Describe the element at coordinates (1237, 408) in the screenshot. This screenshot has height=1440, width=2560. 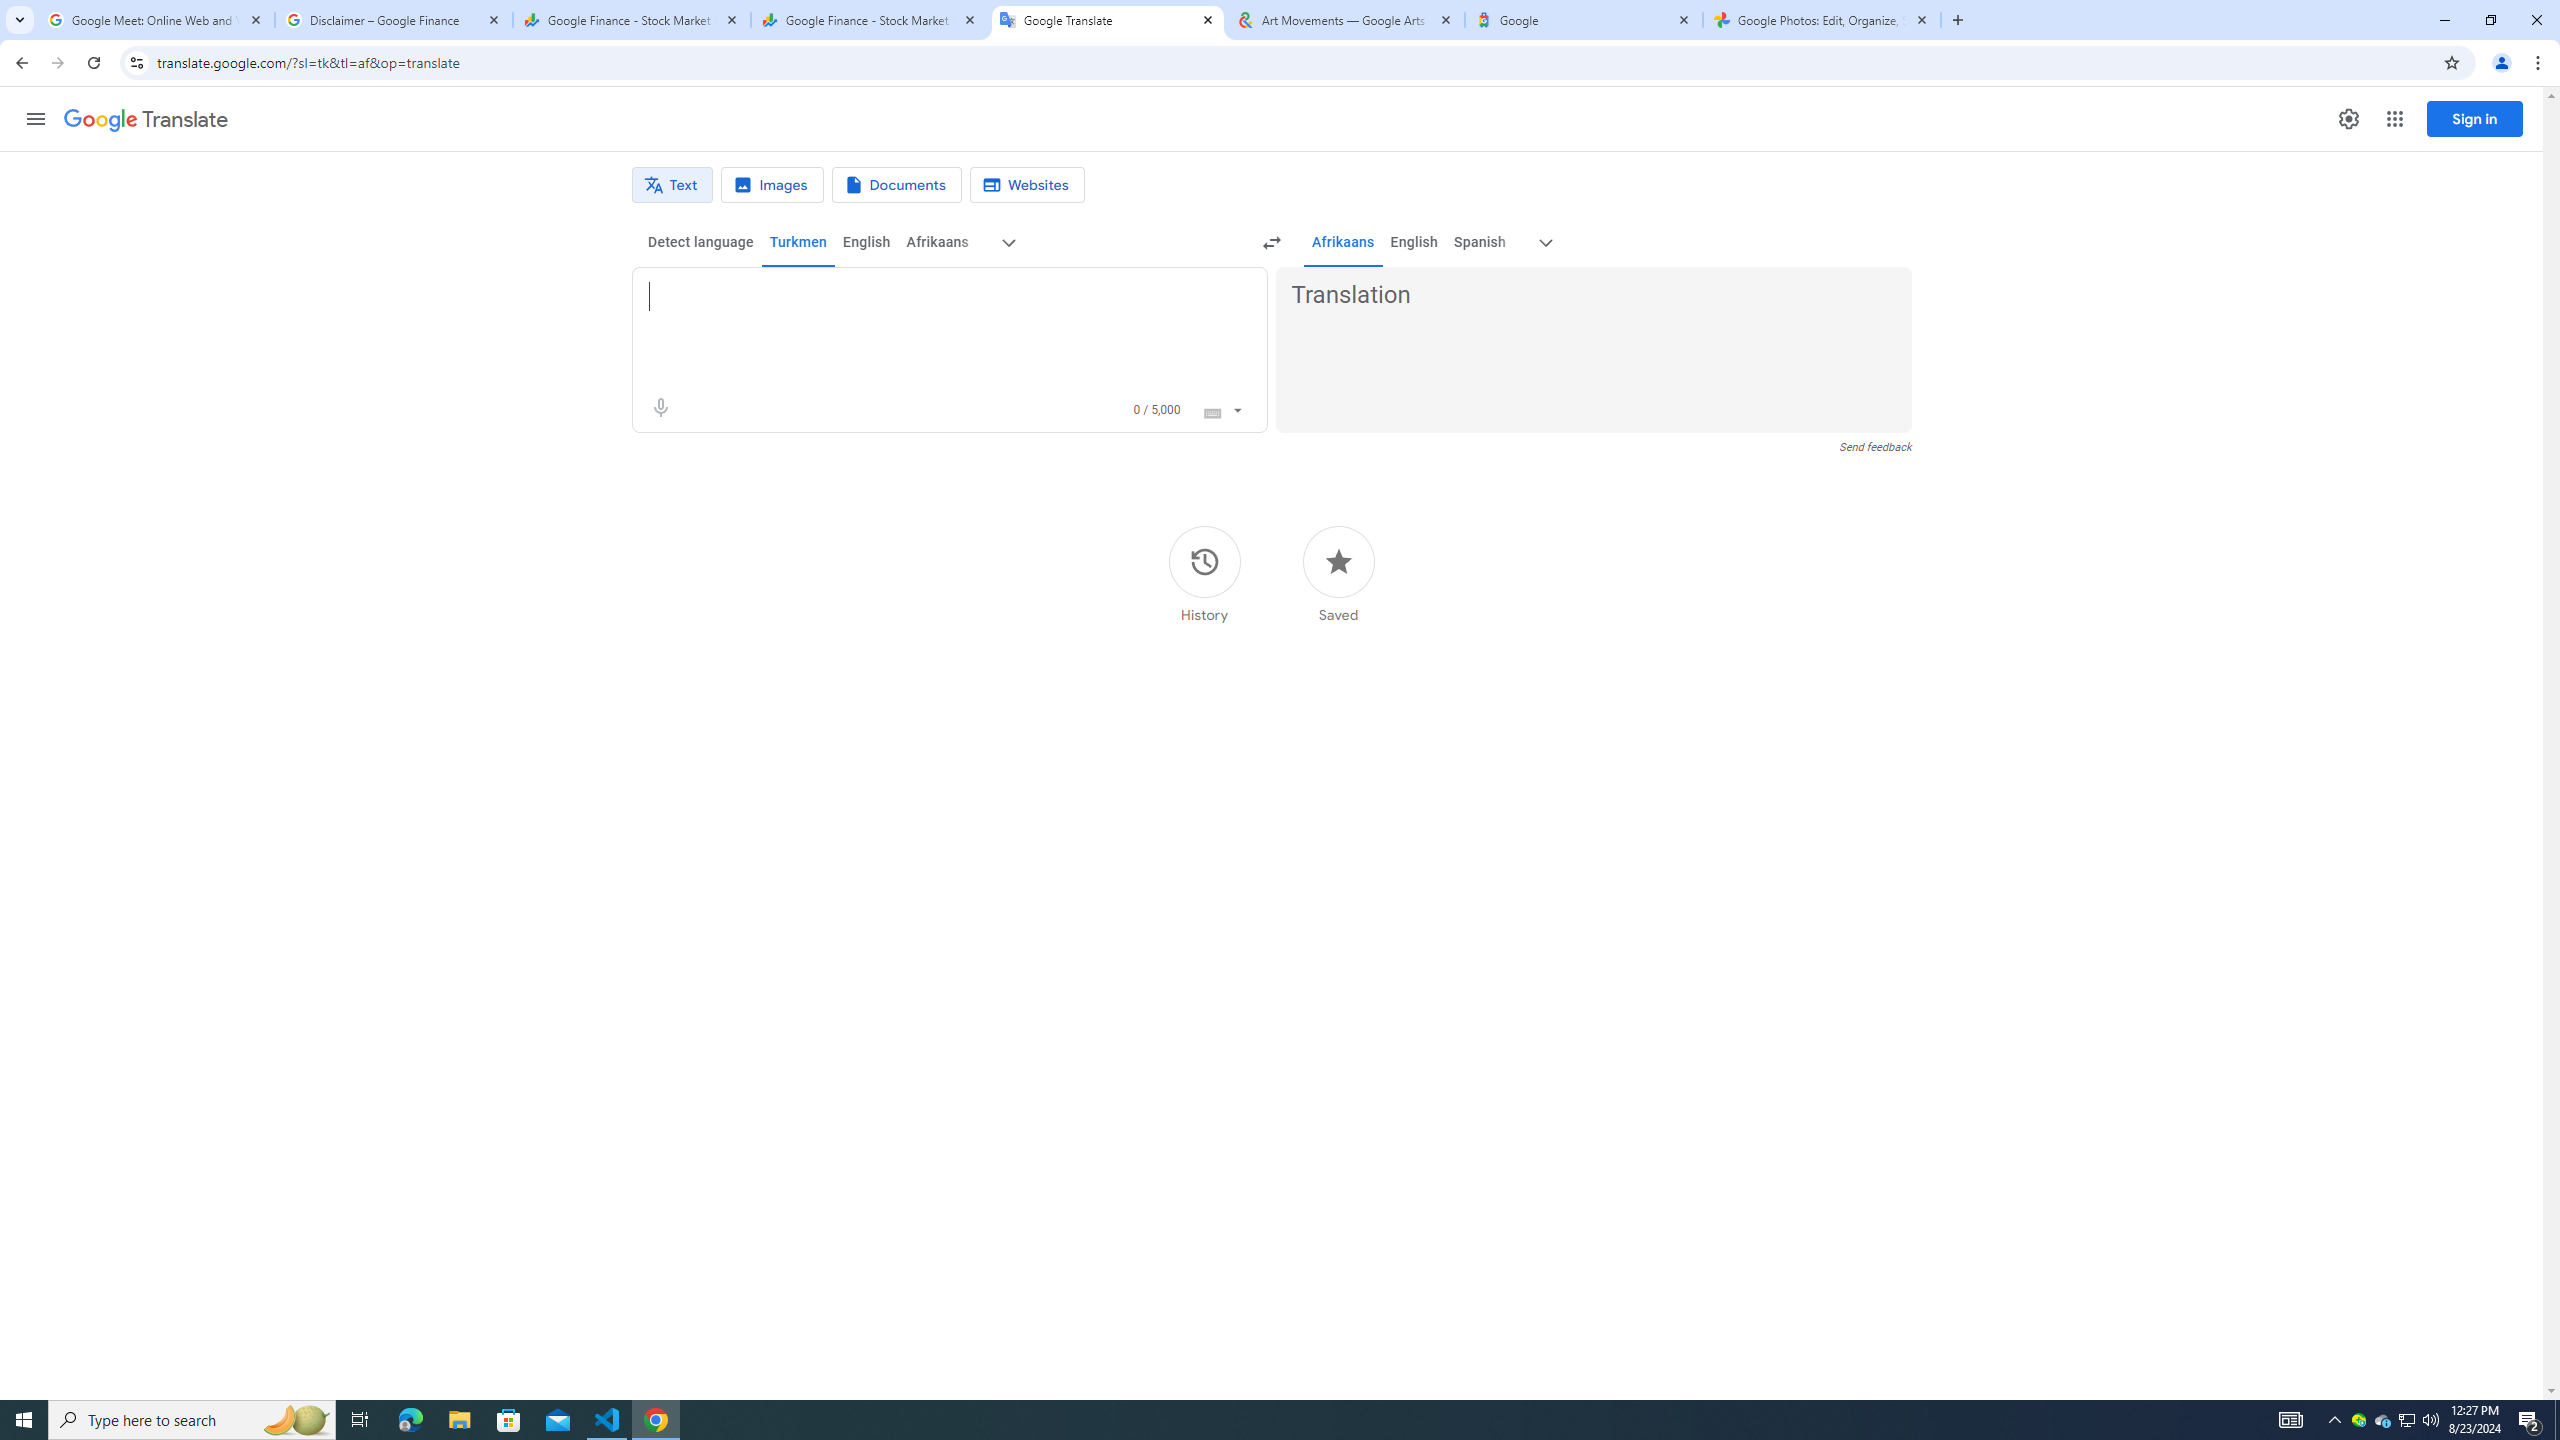
I see `Show the Input Tools menu` at that location.